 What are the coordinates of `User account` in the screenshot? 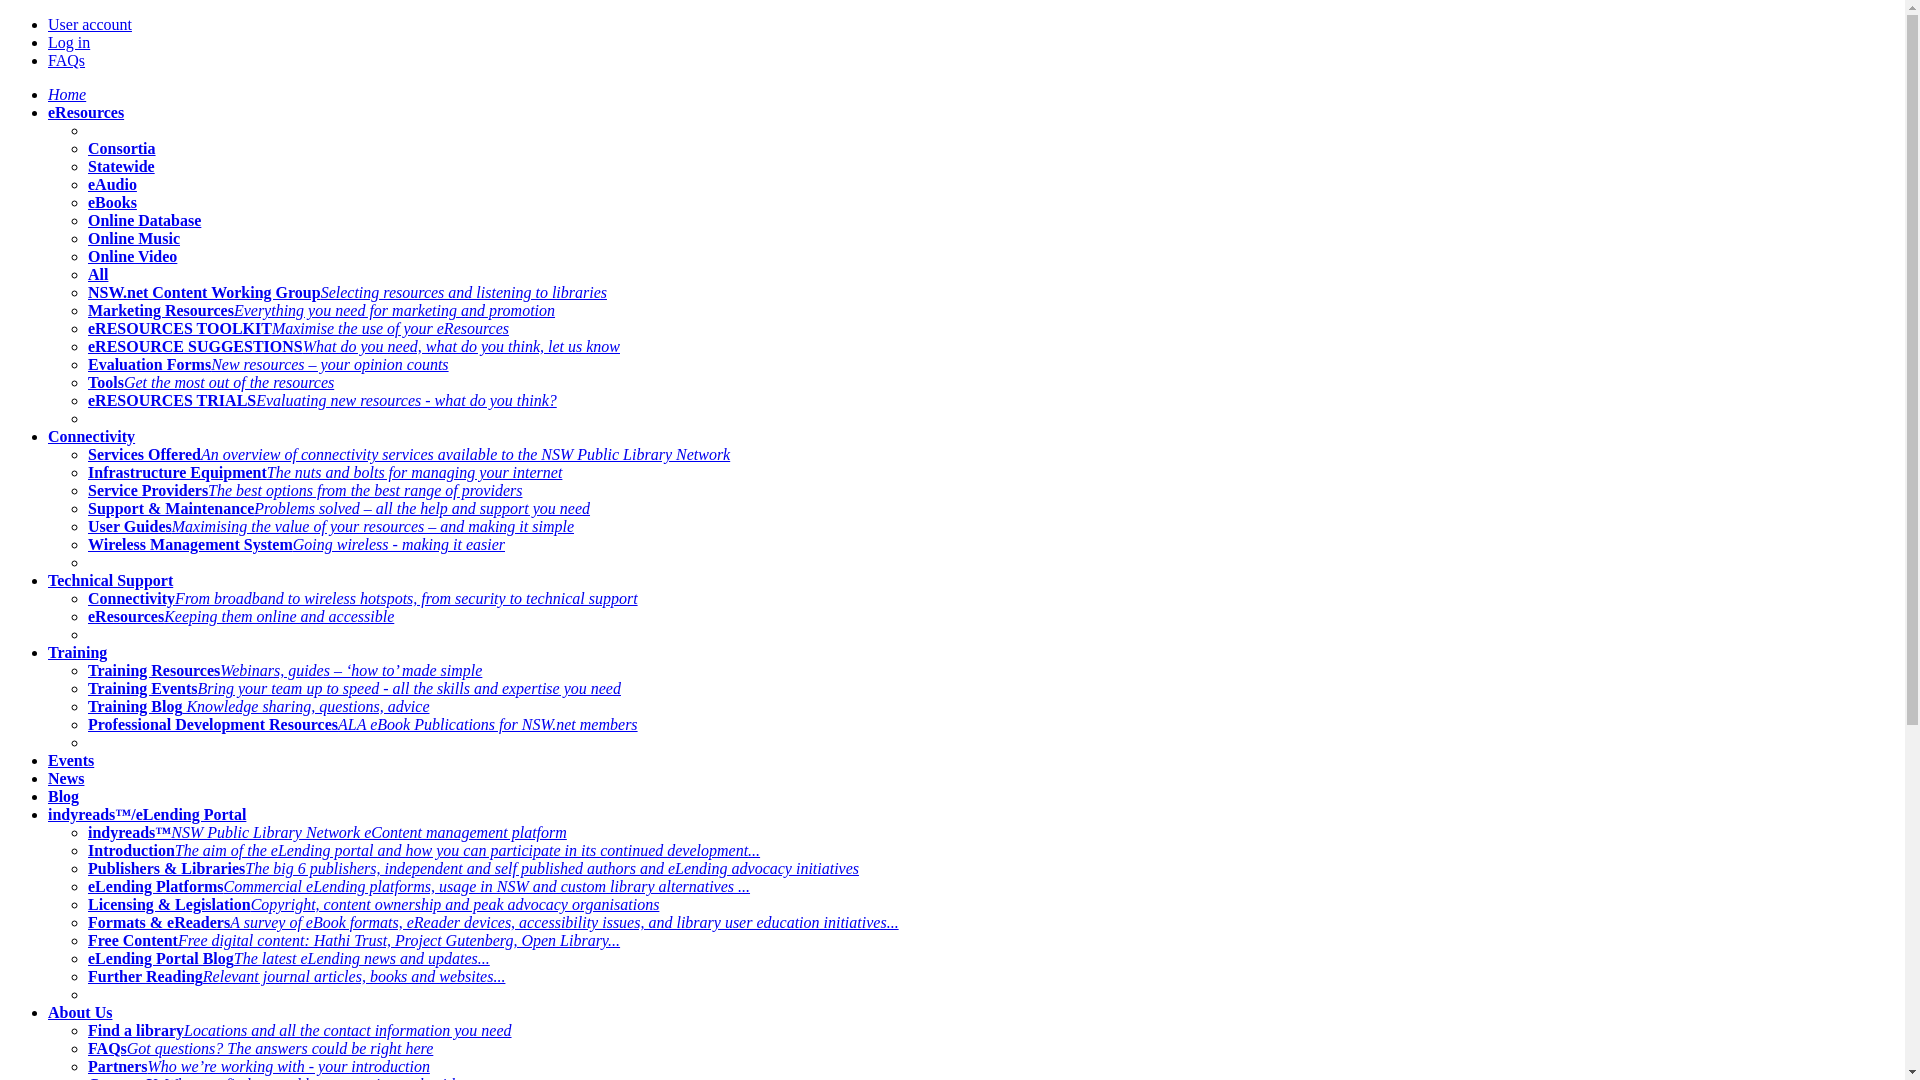 It's located at (90, 24).